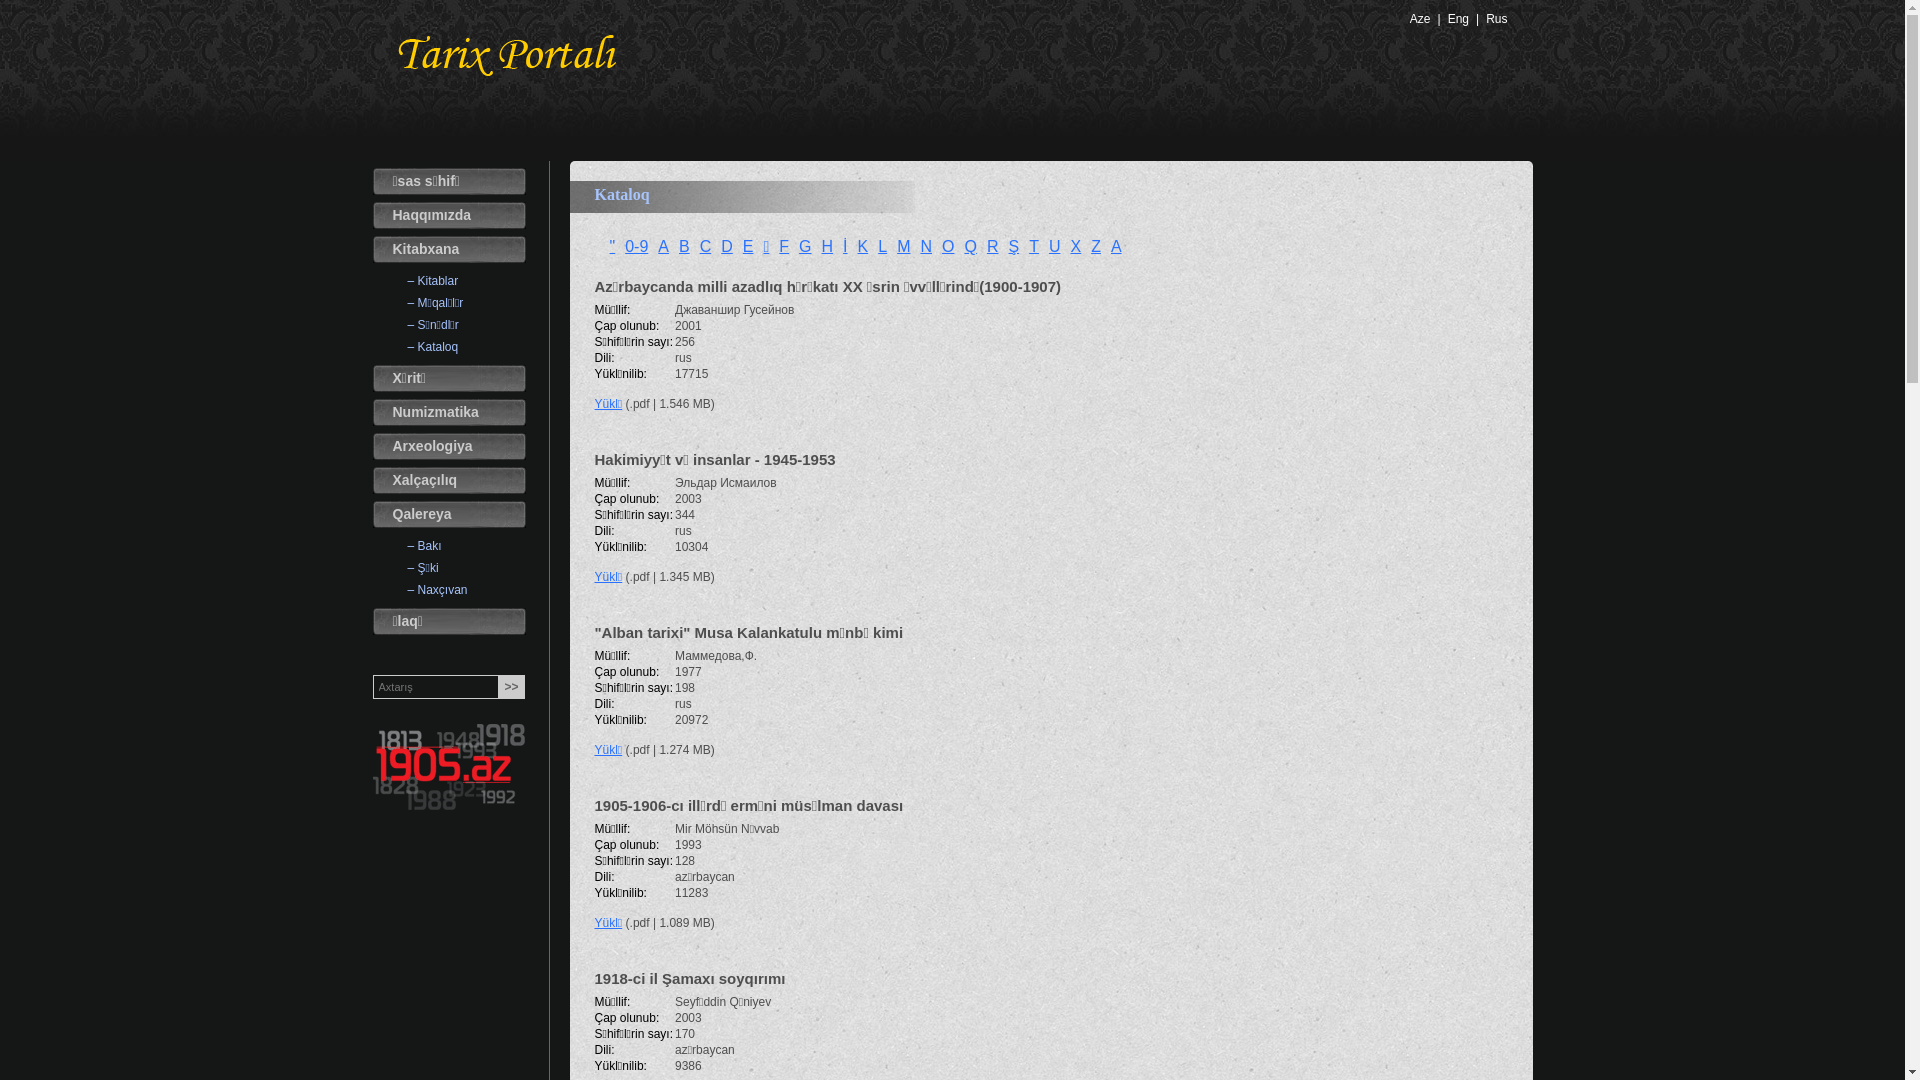  What do you see at coordinates (684, 246) in the screenshot?
I see `B` at bounding box center [684, 246].